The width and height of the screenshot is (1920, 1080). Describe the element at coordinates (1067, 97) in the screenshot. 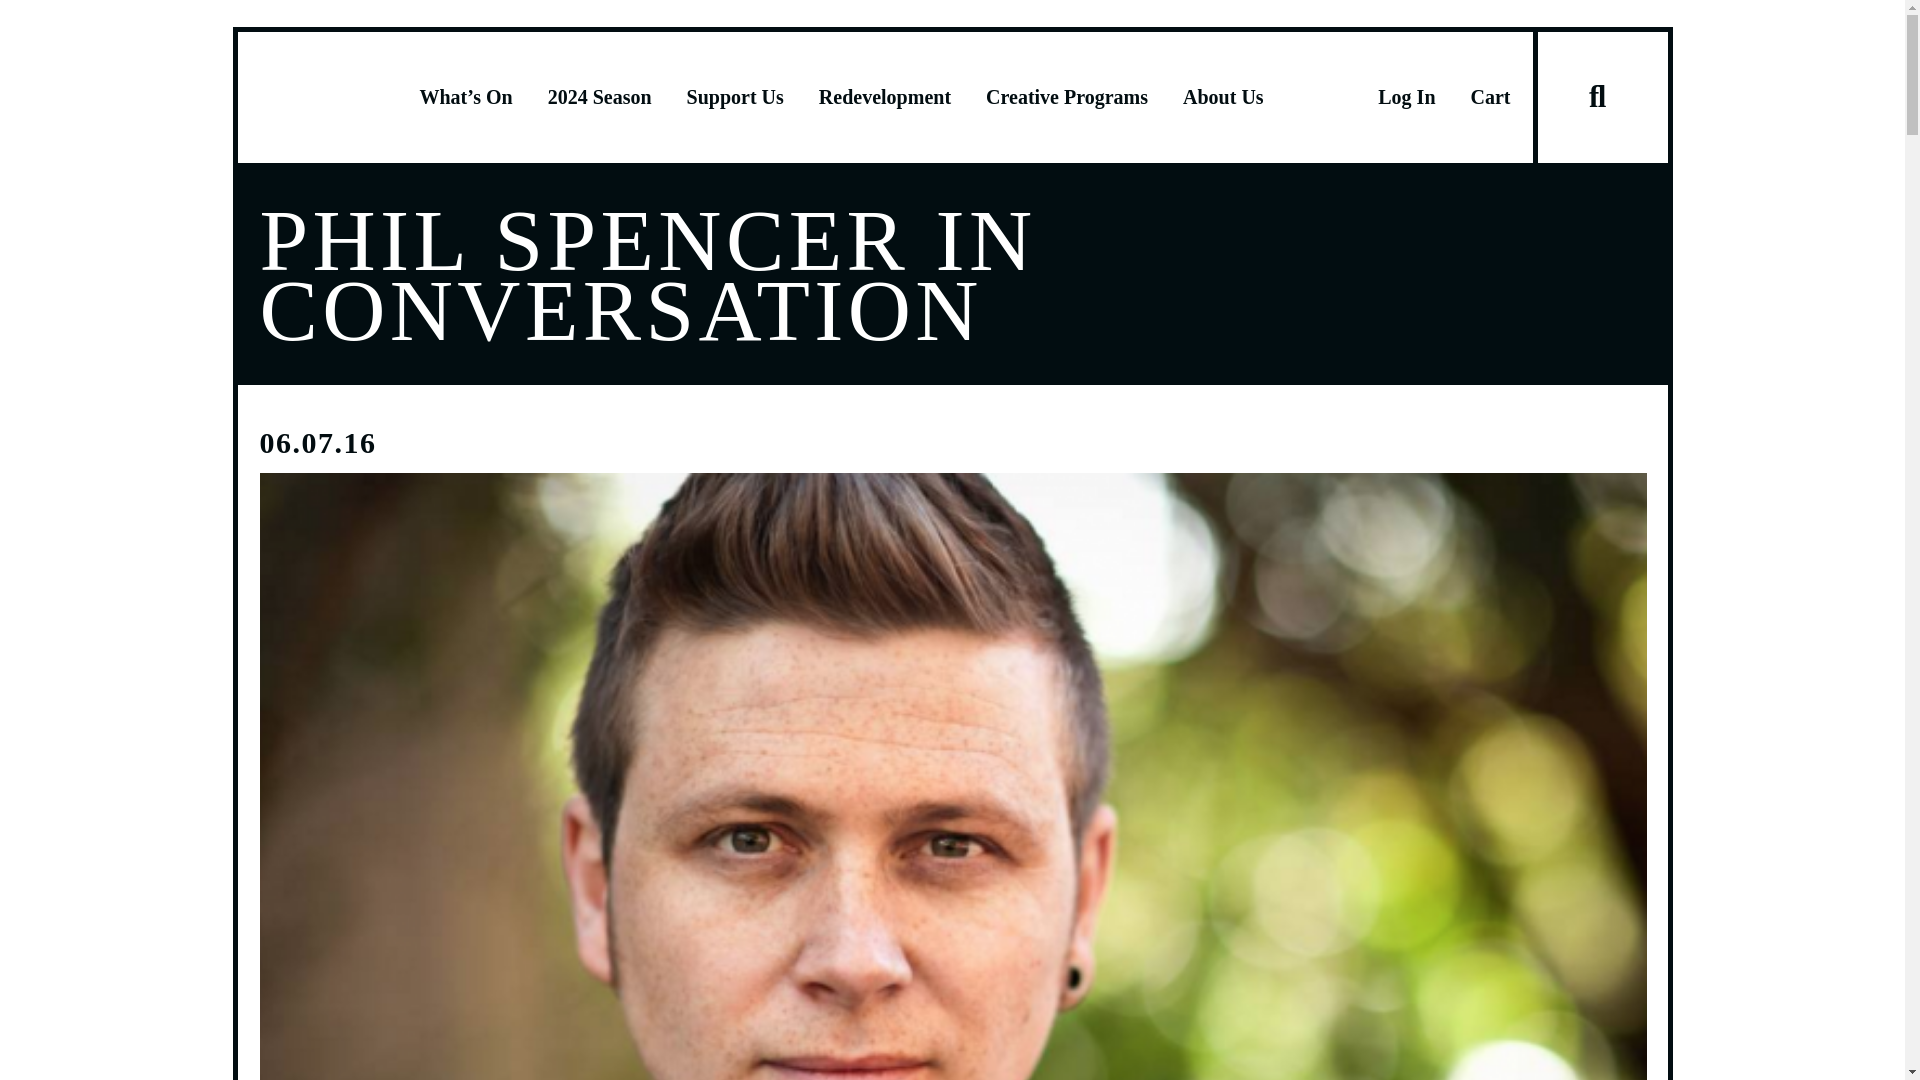

I see `Creative Programs` at that location.